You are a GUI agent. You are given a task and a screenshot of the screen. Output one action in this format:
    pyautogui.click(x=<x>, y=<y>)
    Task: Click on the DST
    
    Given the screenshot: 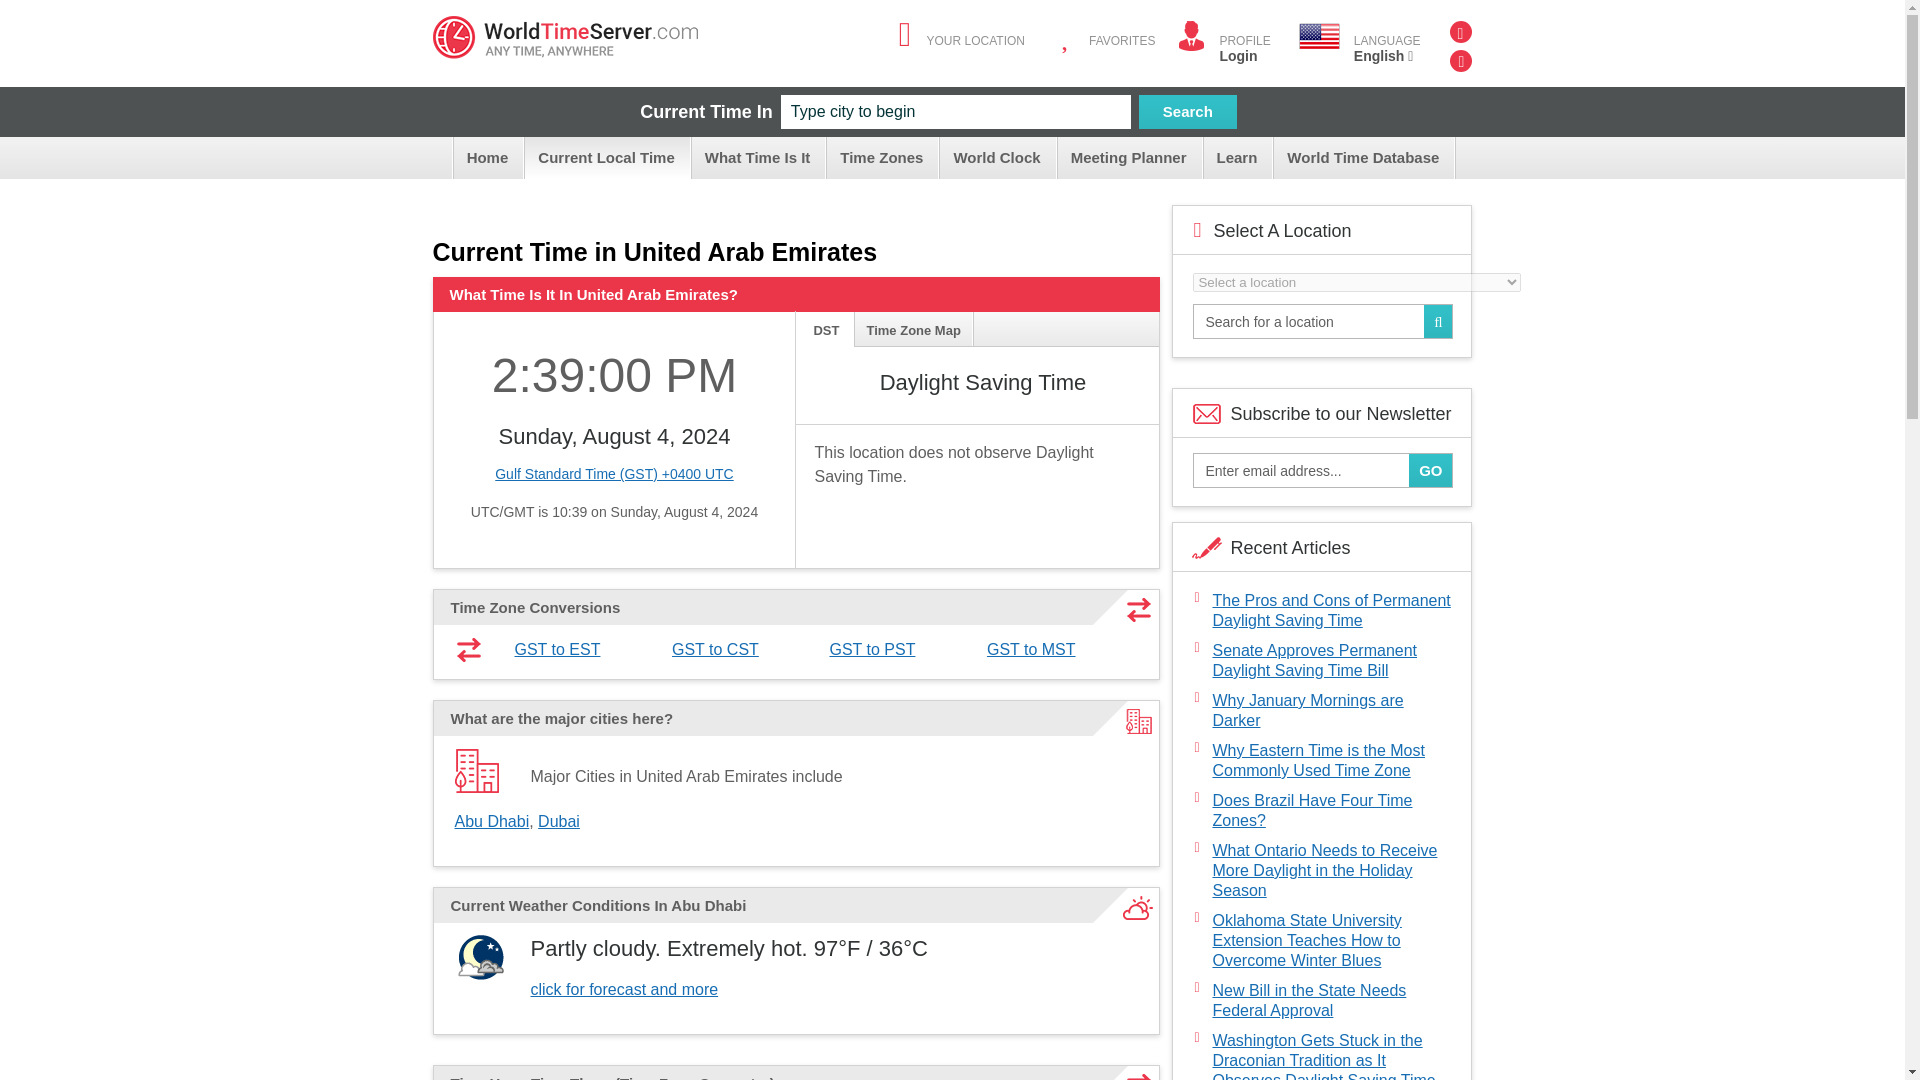 What is the action you would take?
    pyautogui.click(x=825, y=329)
    